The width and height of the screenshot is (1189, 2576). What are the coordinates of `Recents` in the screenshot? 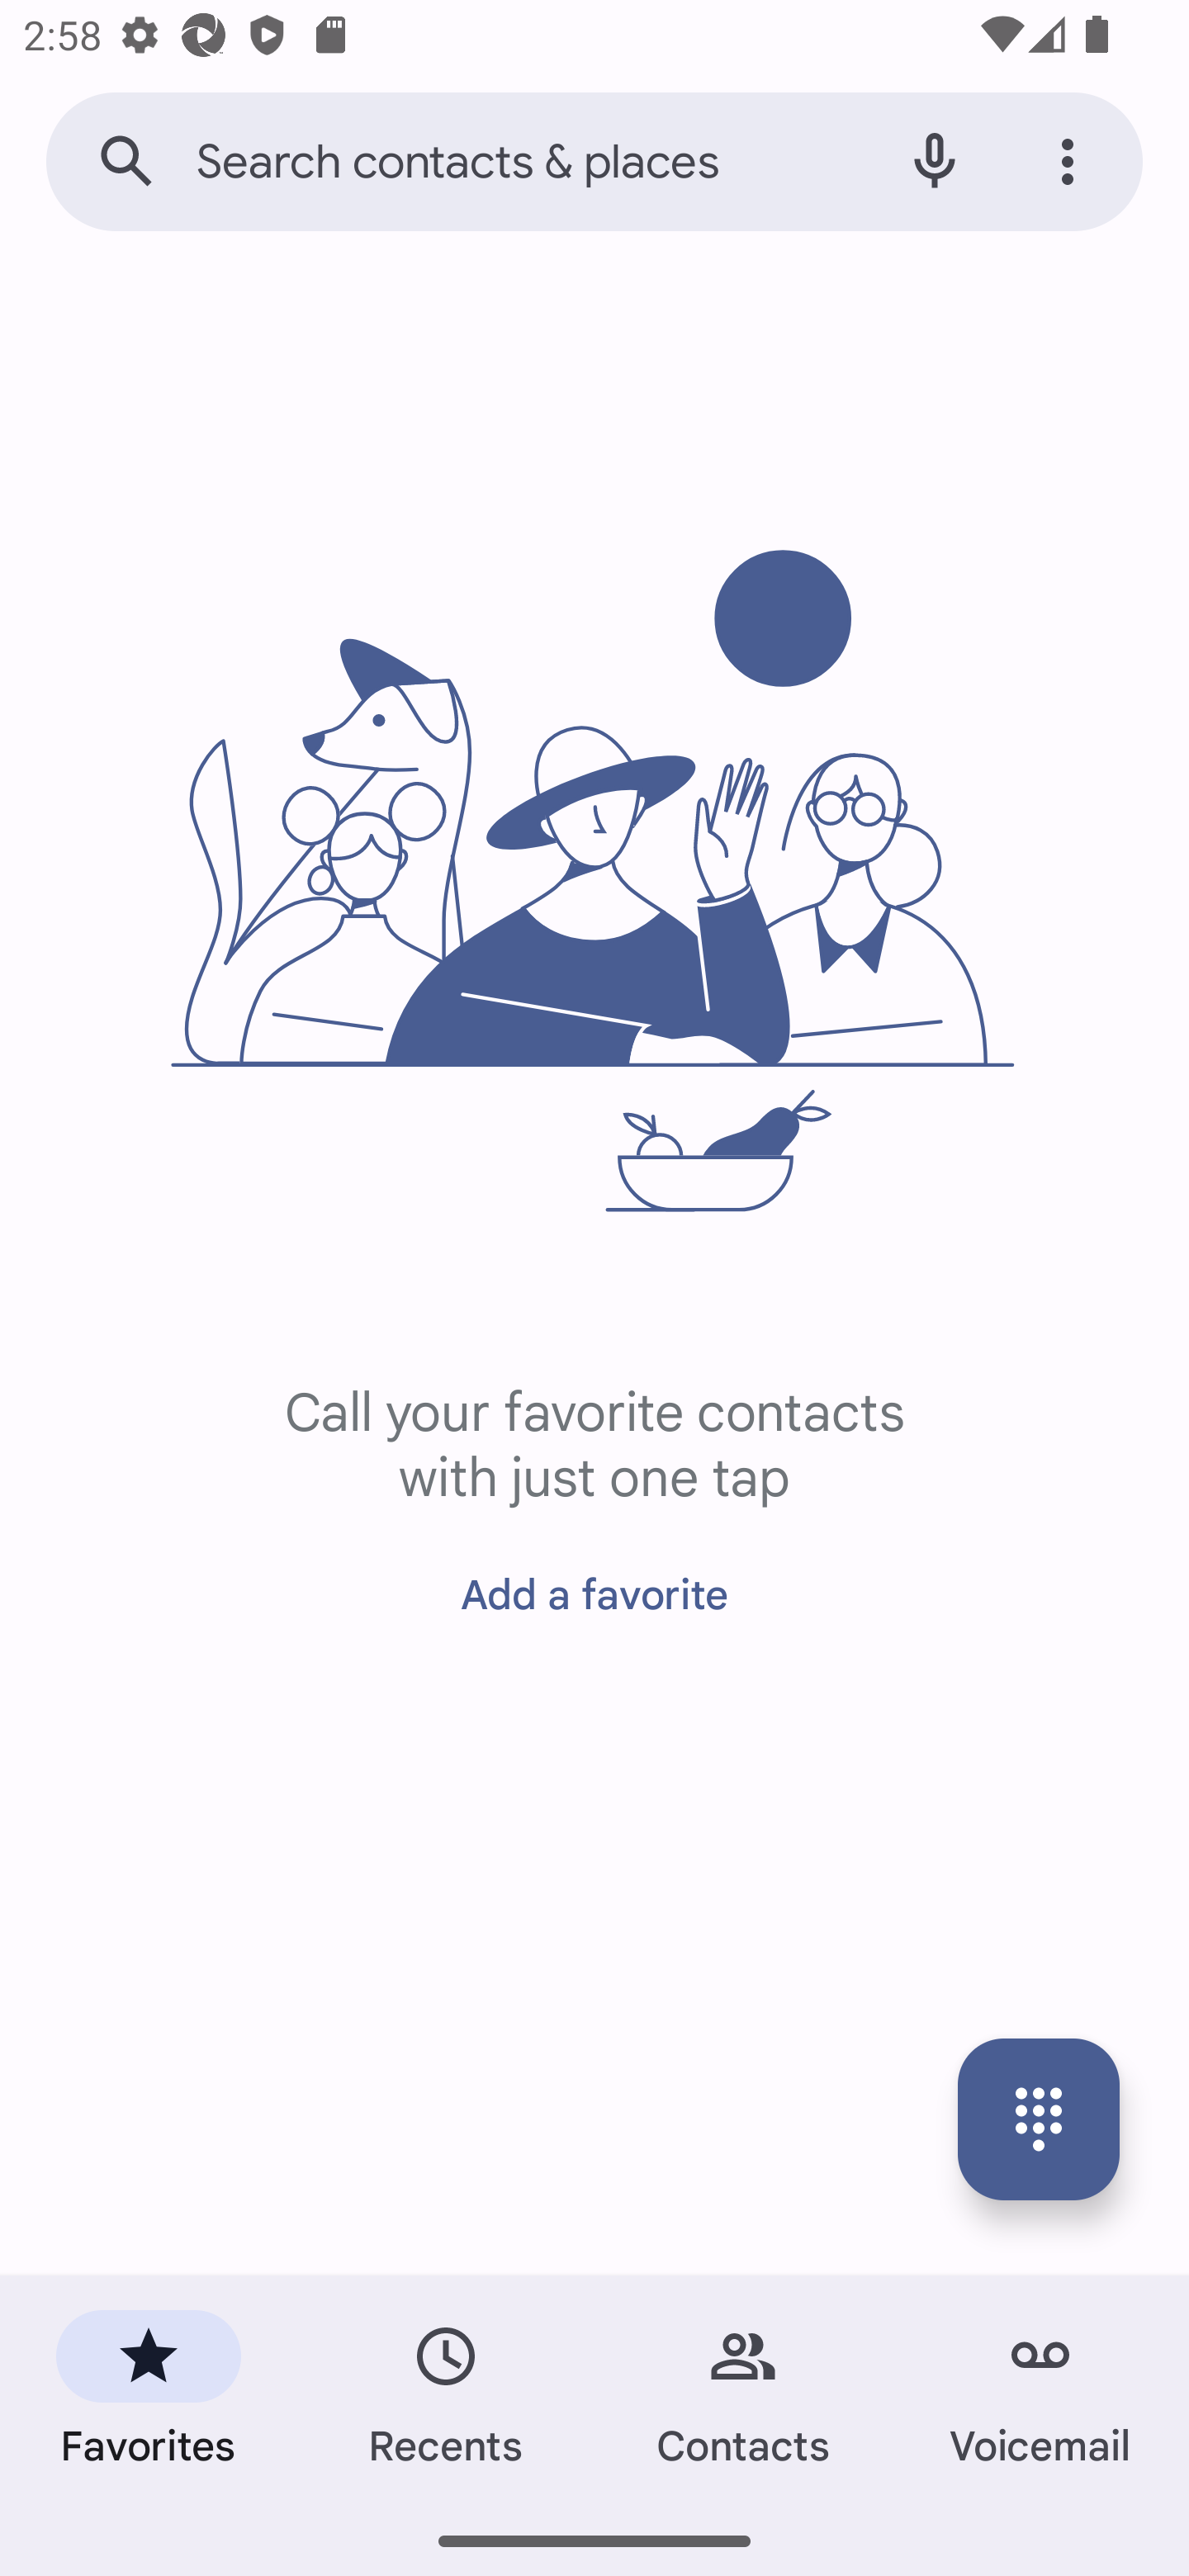 It's located at (446, 2389).